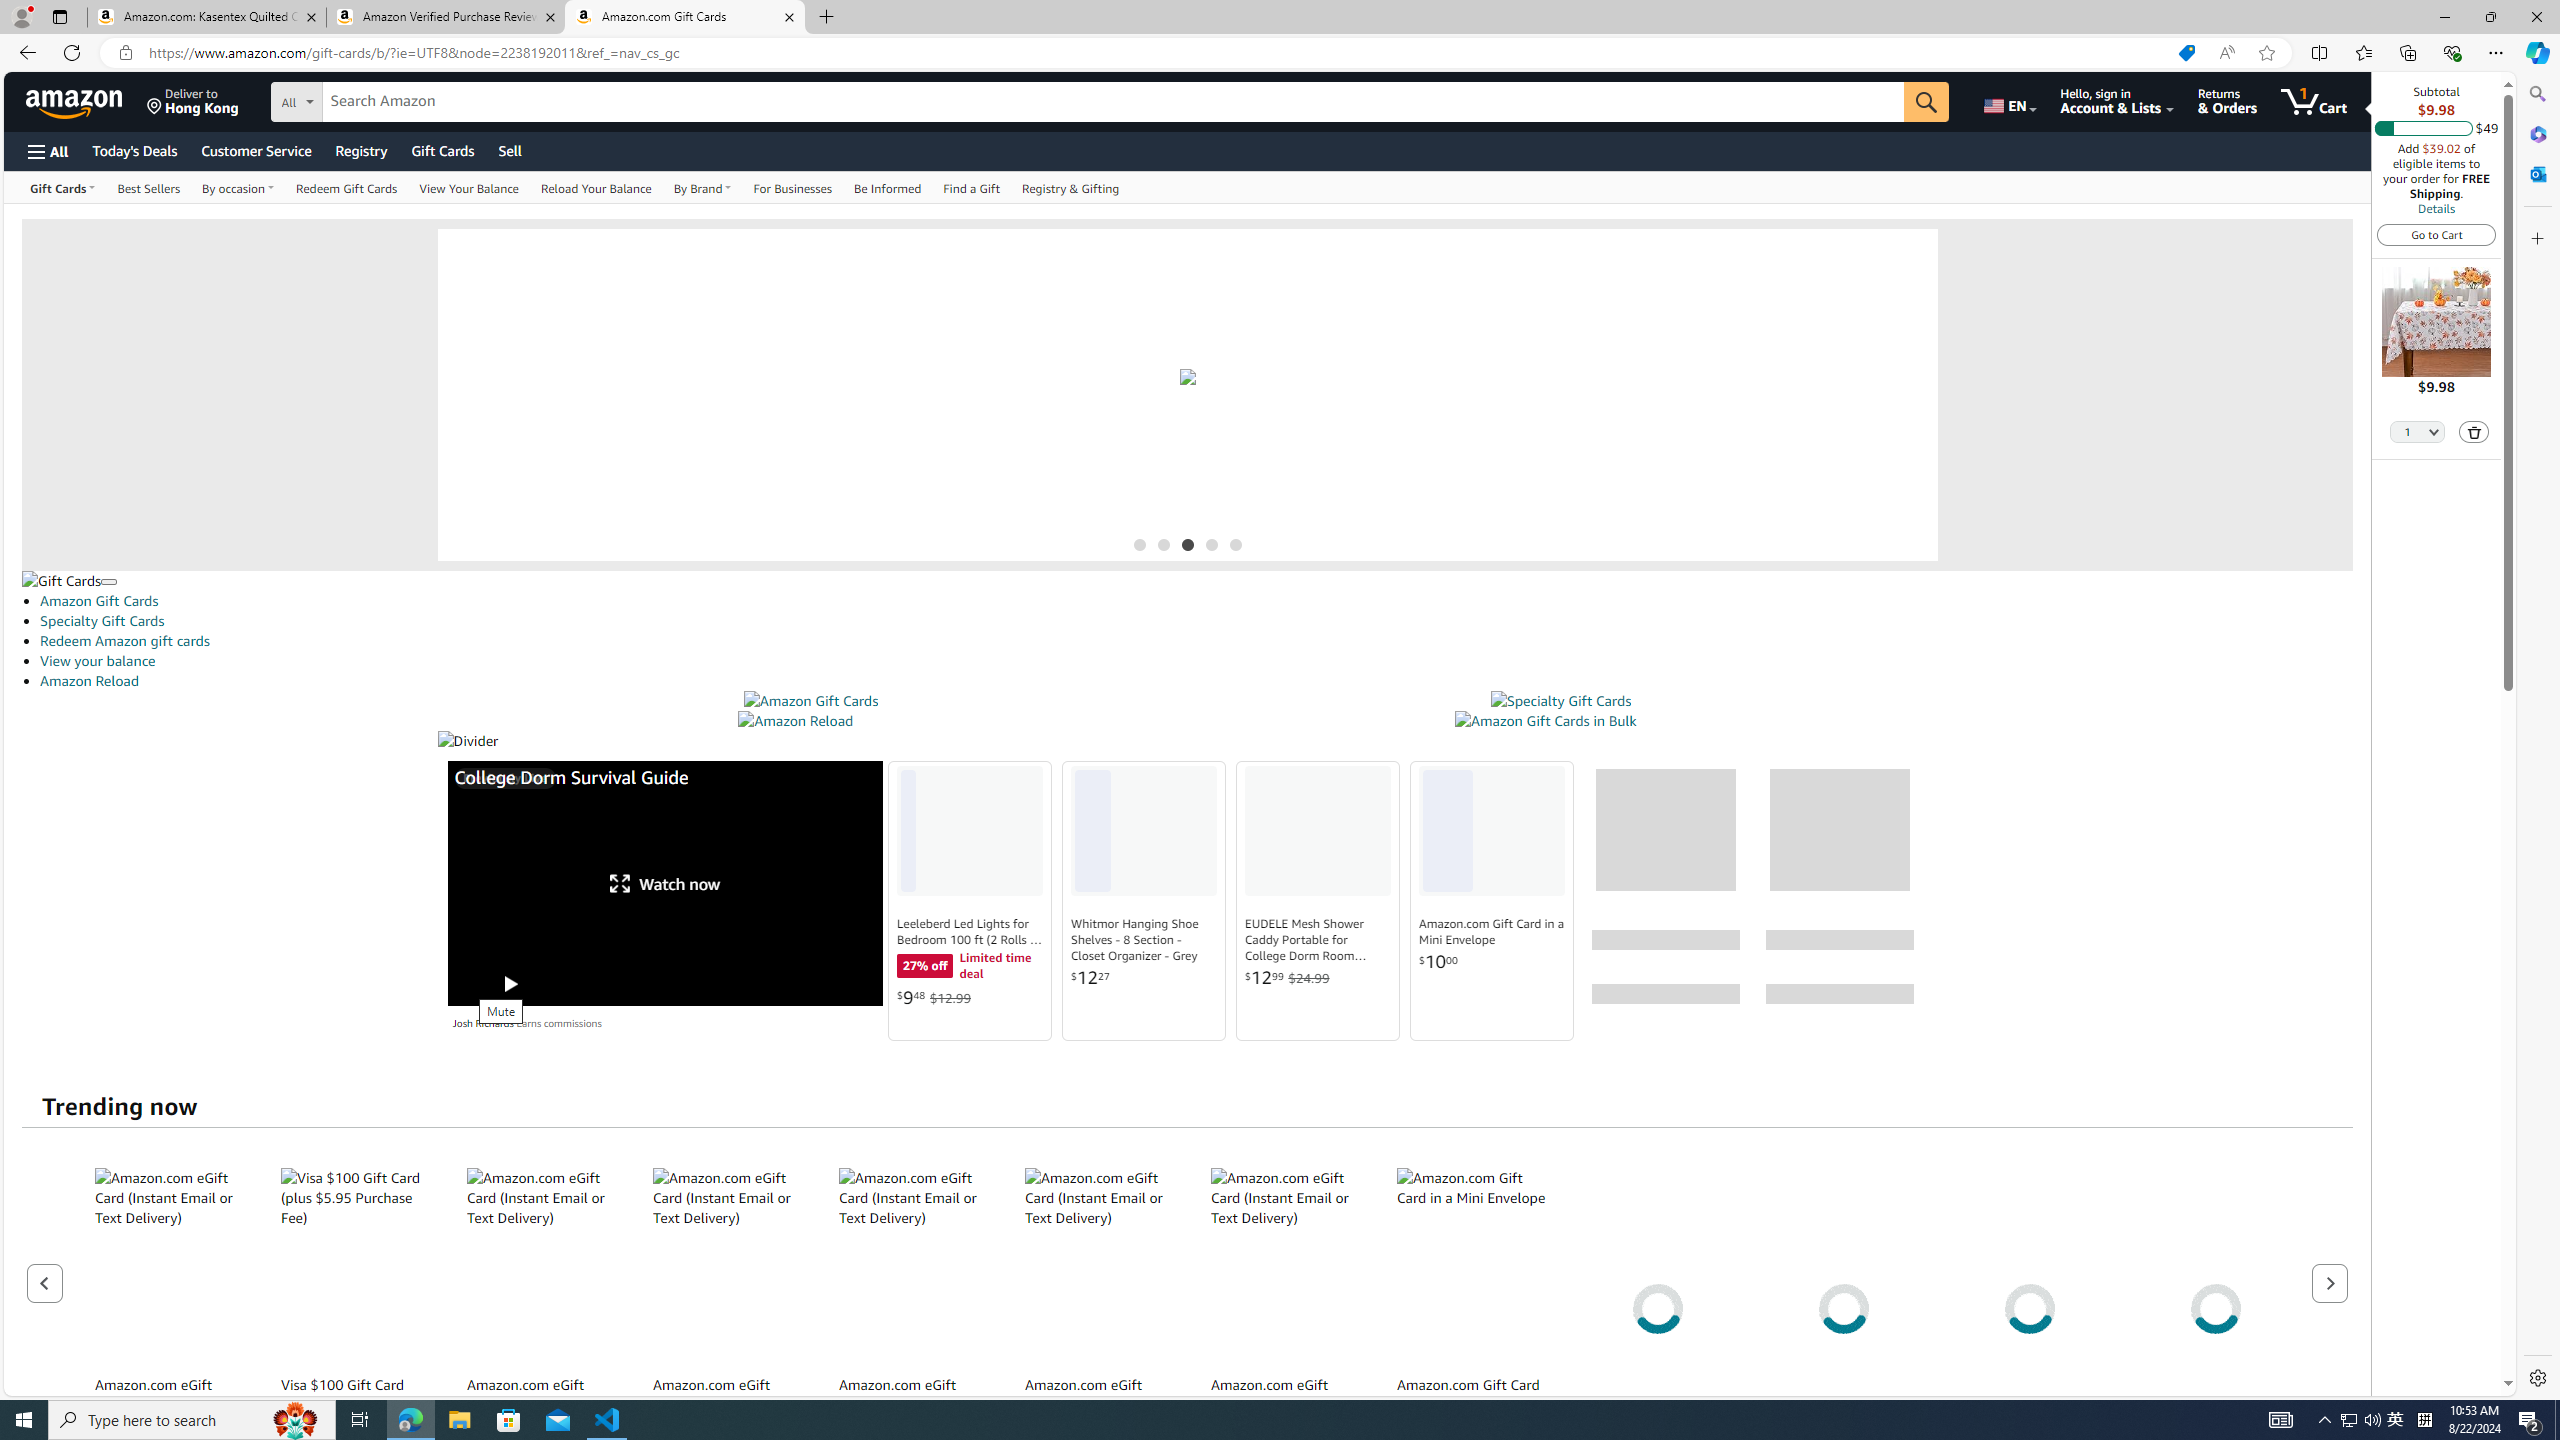  I want to click on Divider, so click(1187, 741).